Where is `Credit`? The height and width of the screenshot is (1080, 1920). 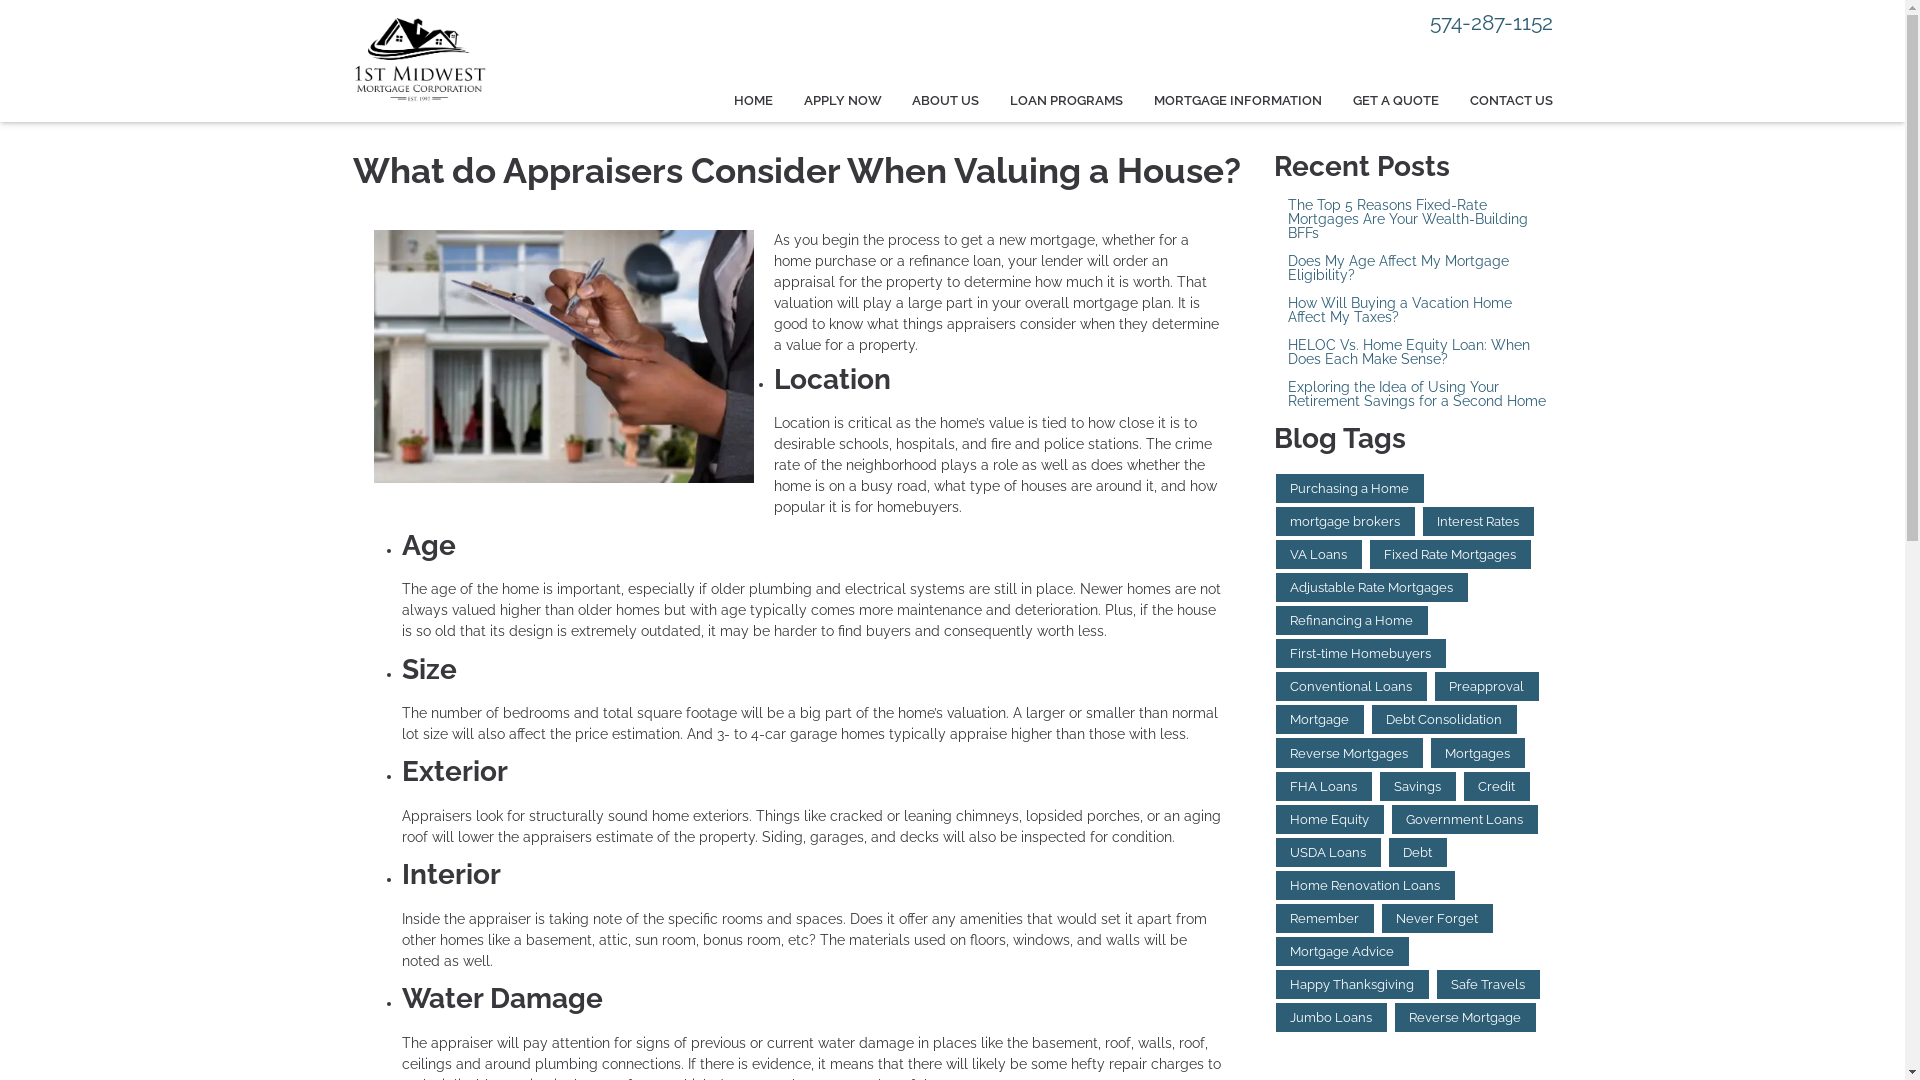
Credit is located at coordinates (1497, 786).